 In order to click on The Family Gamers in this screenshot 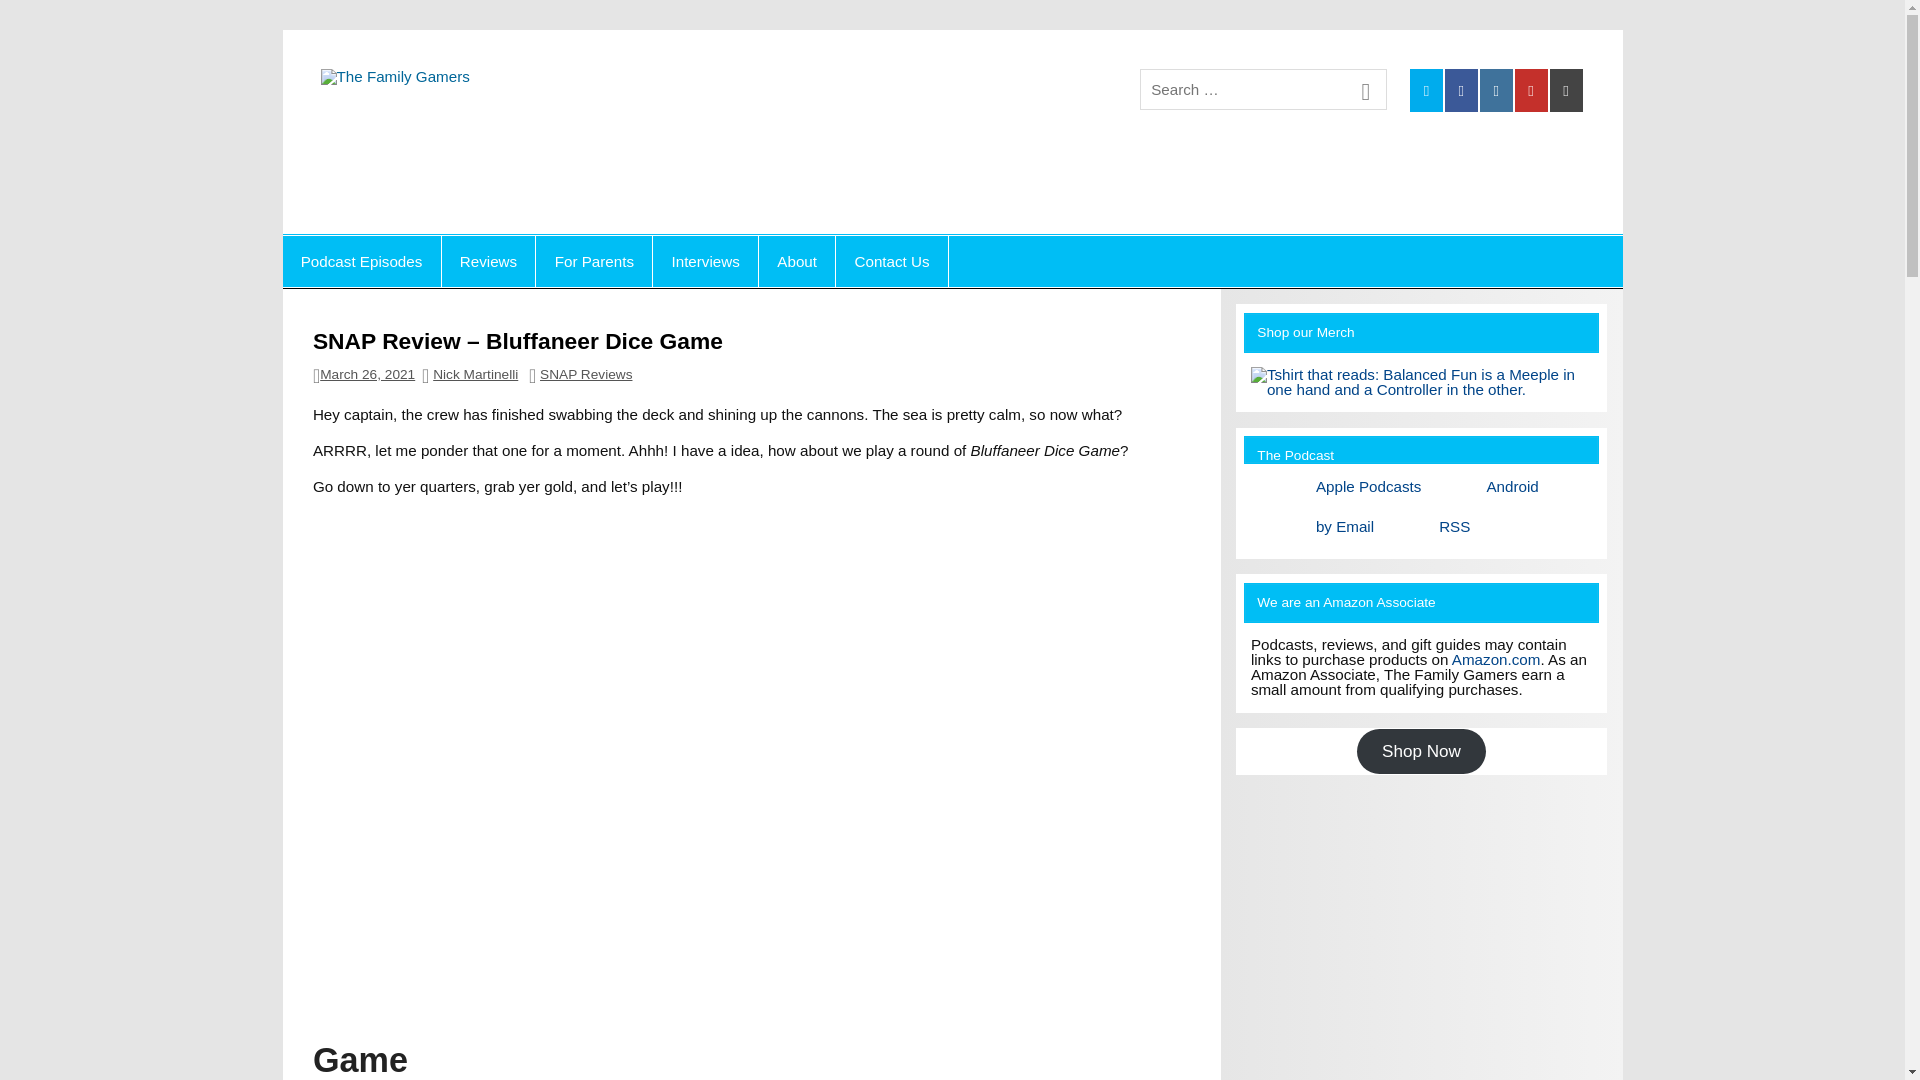, I will do `click(668, 88)`.